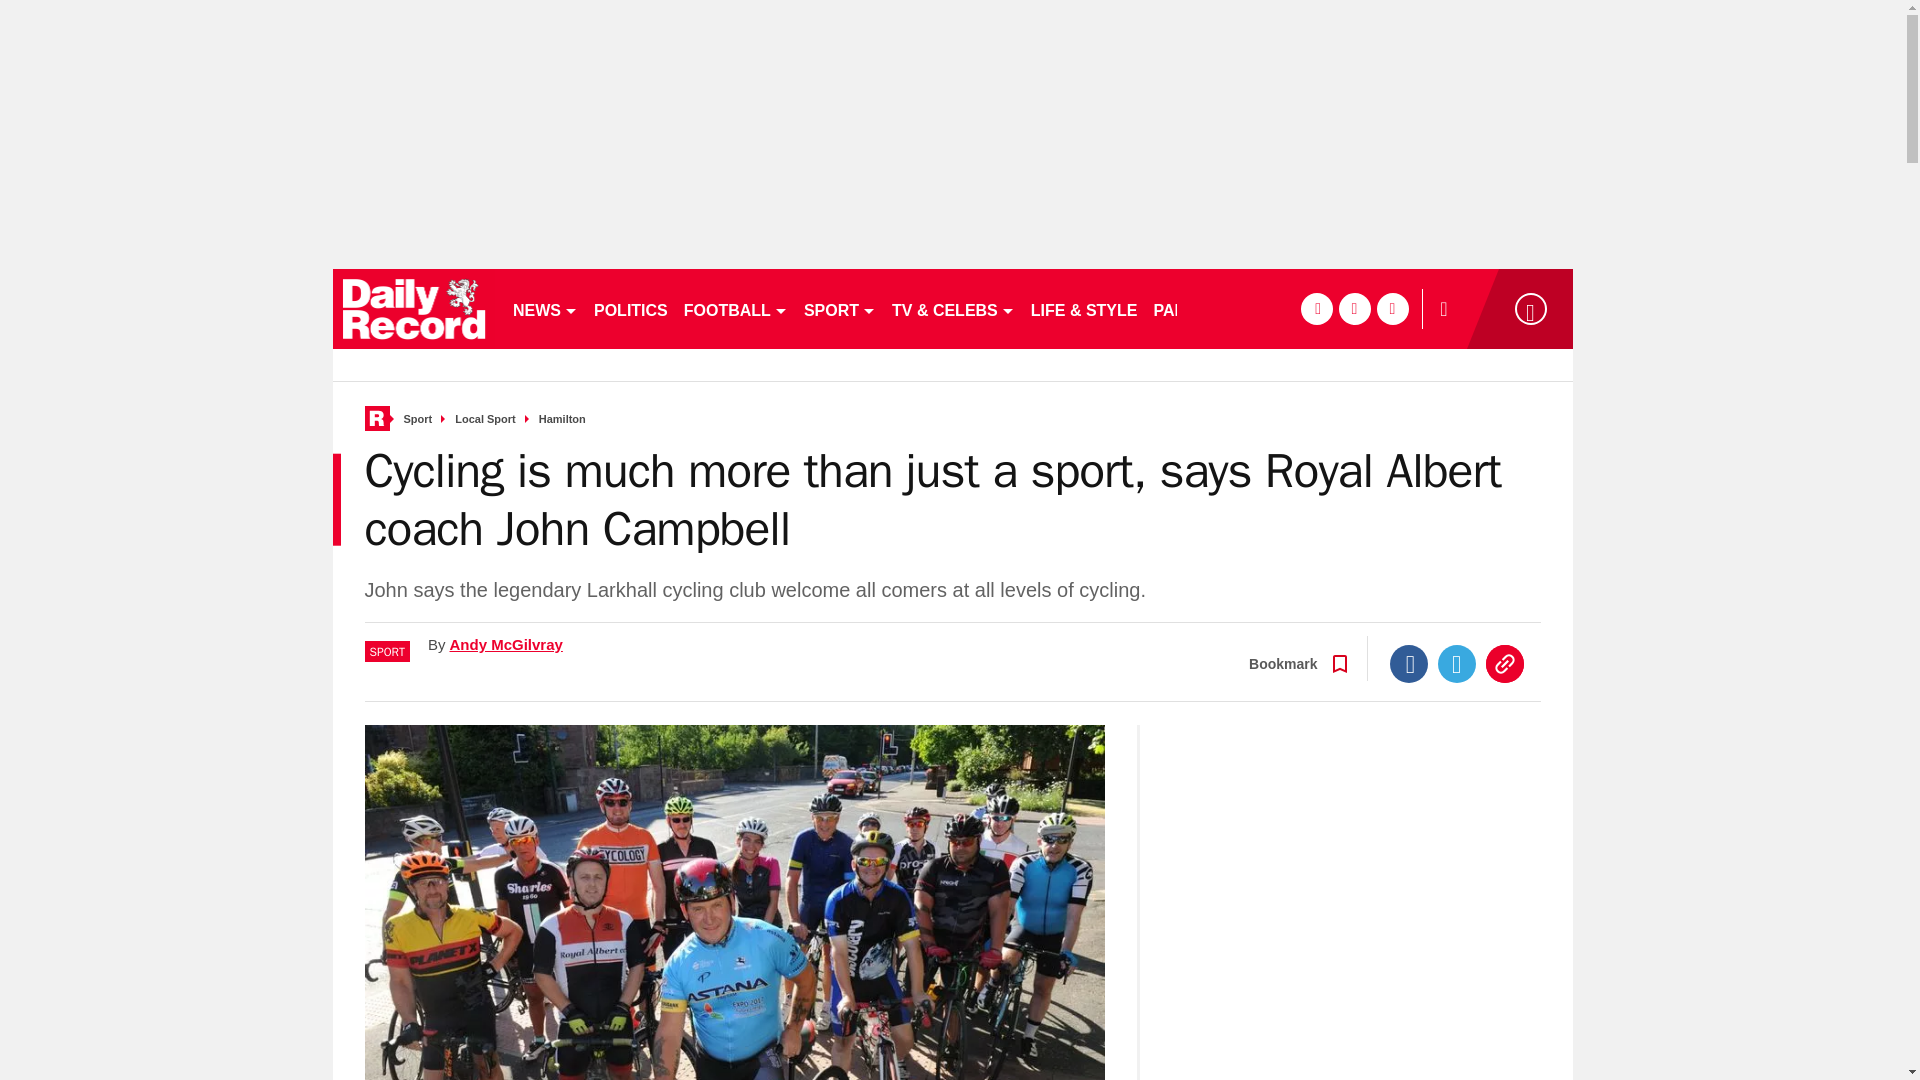 This screenshot has width=1920, height=1080. What do you see at coordinates (630, 308) in the screenshot?
I see `POLITICS` at bounding box center [630, 308].